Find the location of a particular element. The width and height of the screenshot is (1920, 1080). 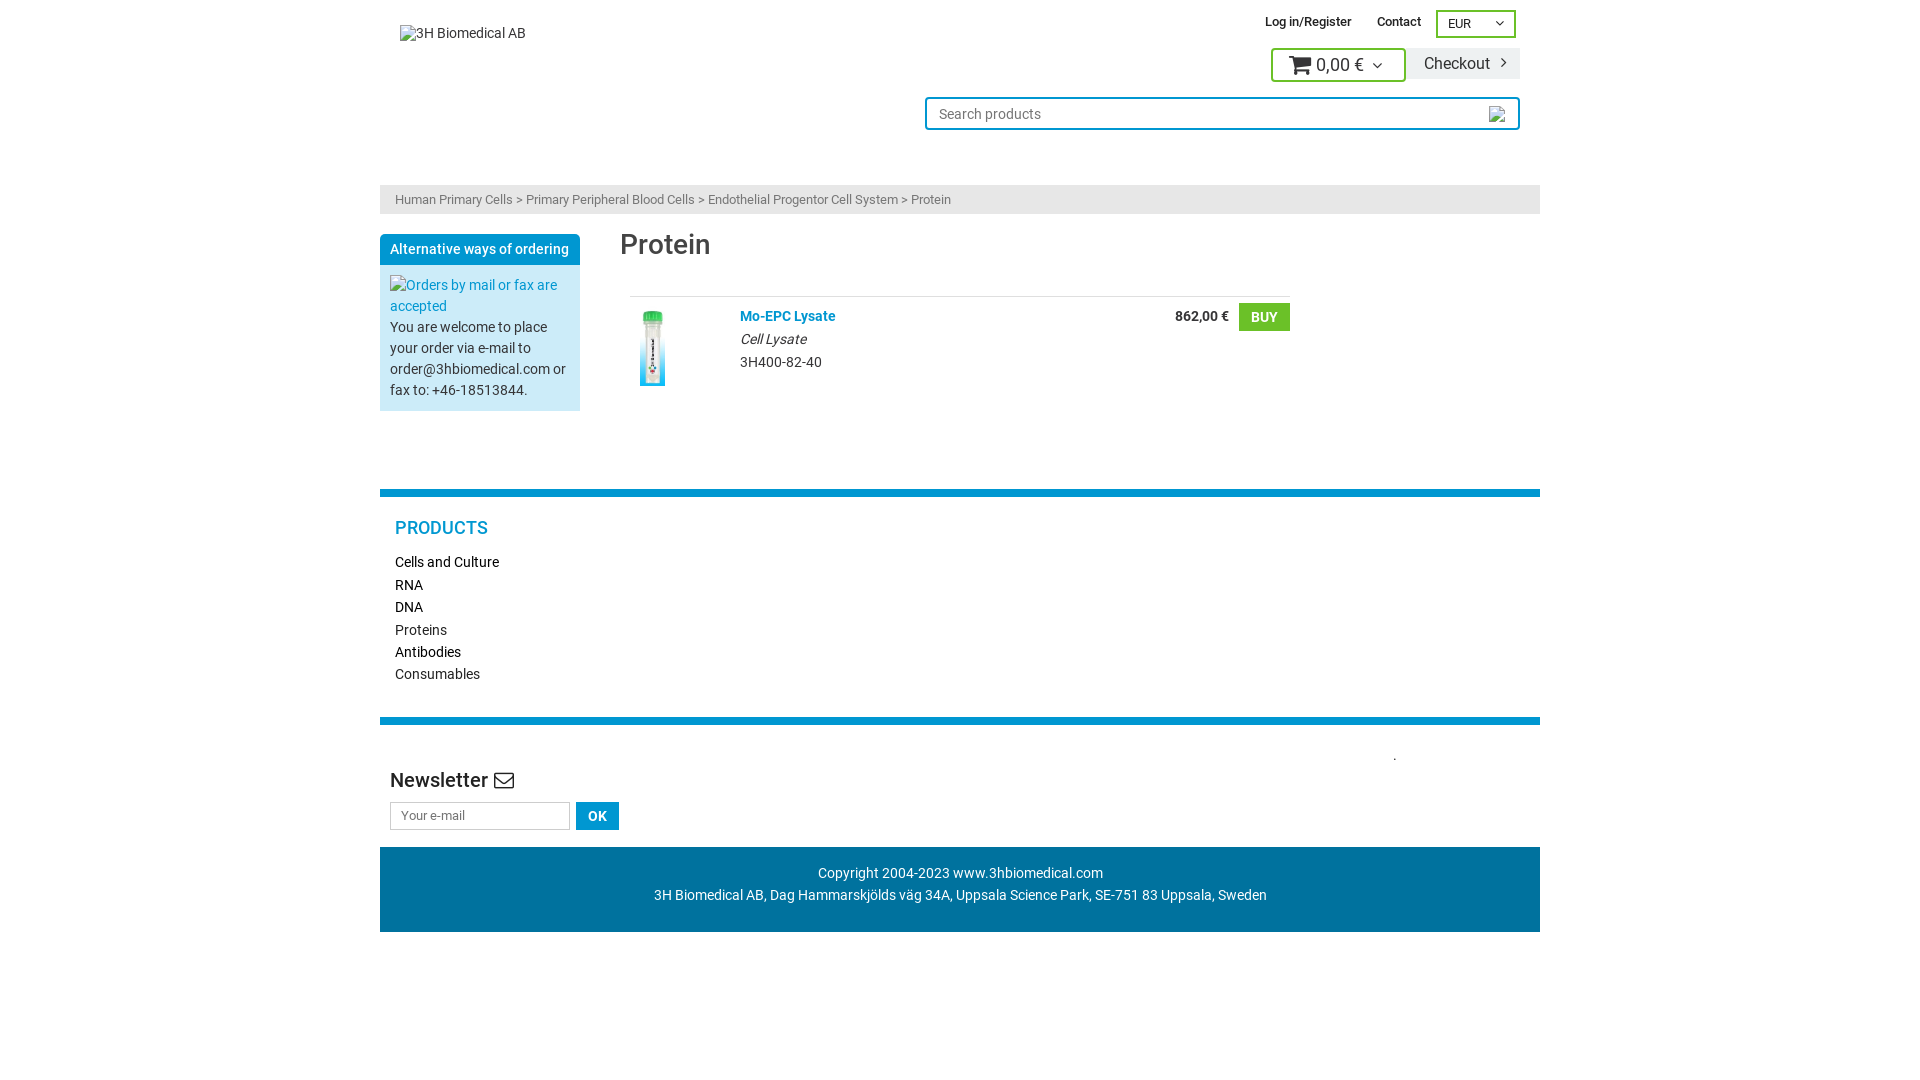

Search is located at coordinates (1500, 112).